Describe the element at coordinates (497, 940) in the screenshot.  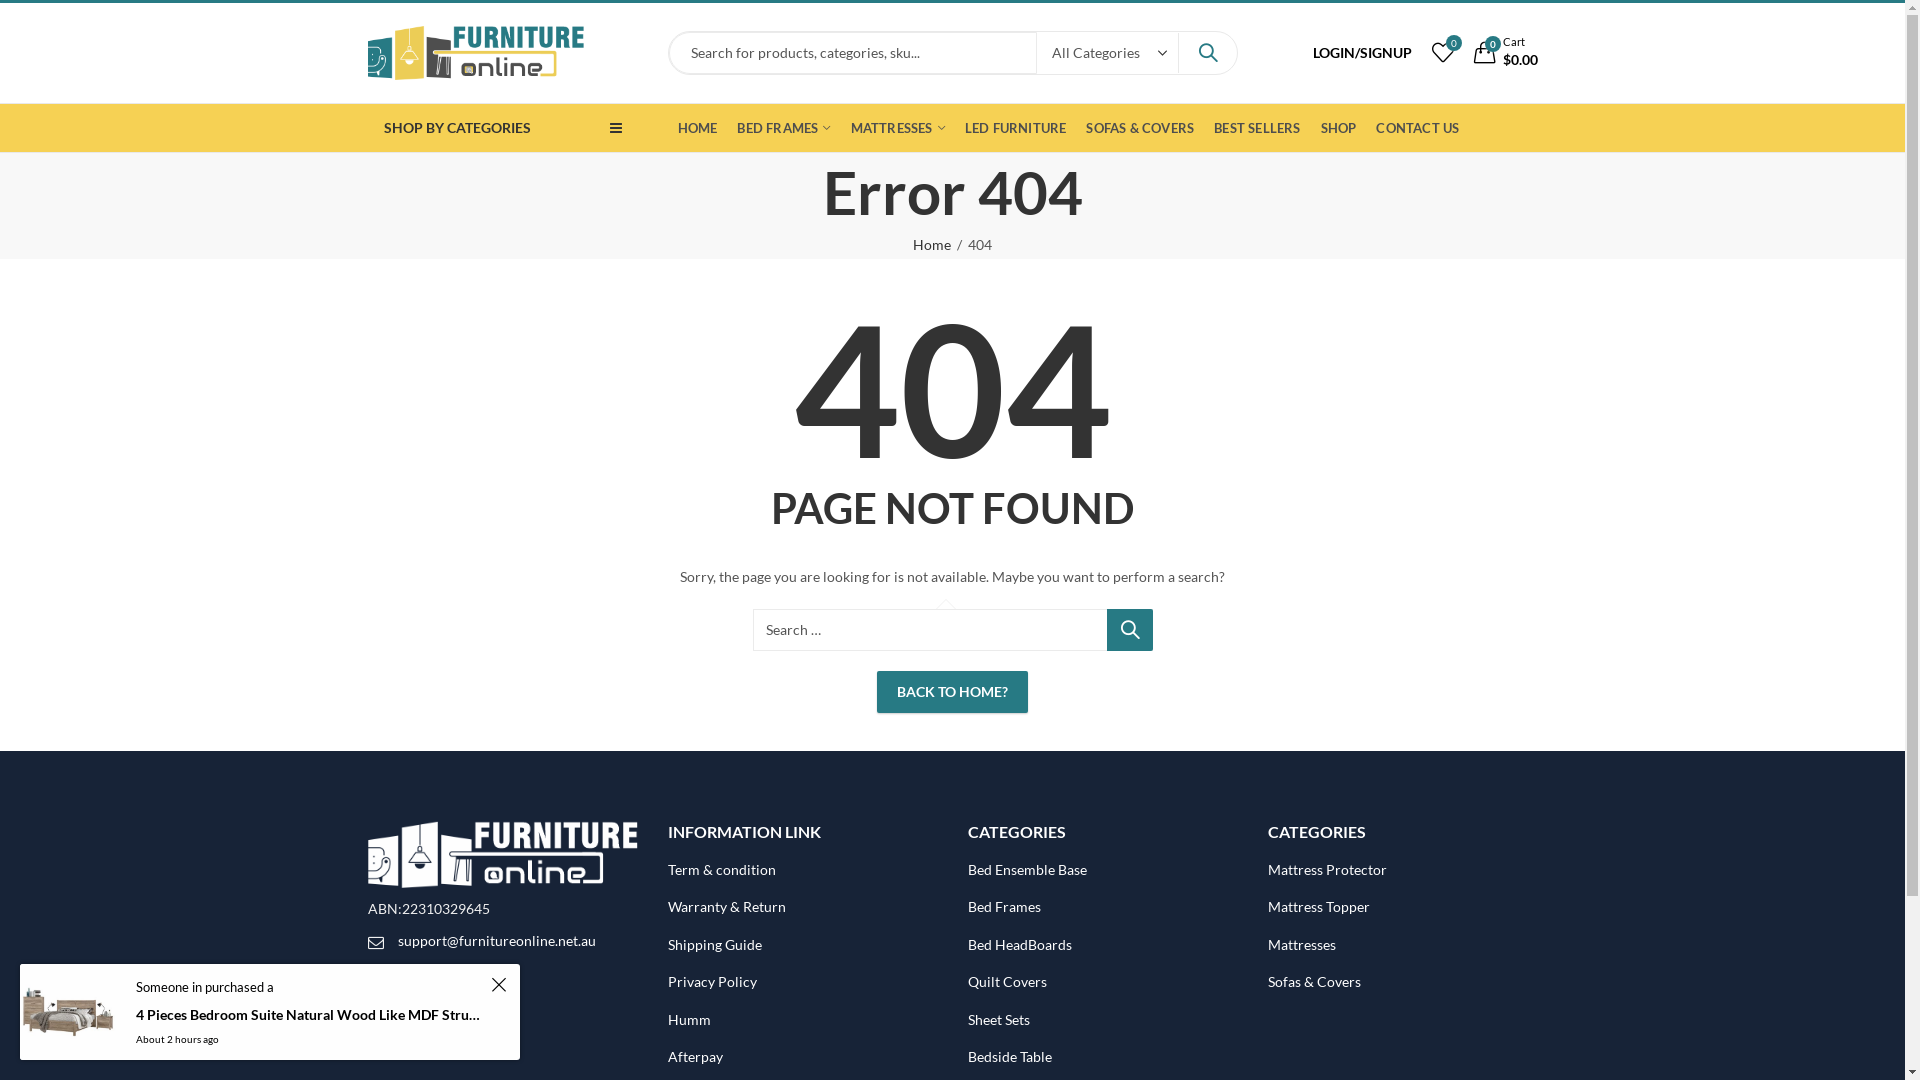
I see `support@furnitureonline.net.au` at that location.